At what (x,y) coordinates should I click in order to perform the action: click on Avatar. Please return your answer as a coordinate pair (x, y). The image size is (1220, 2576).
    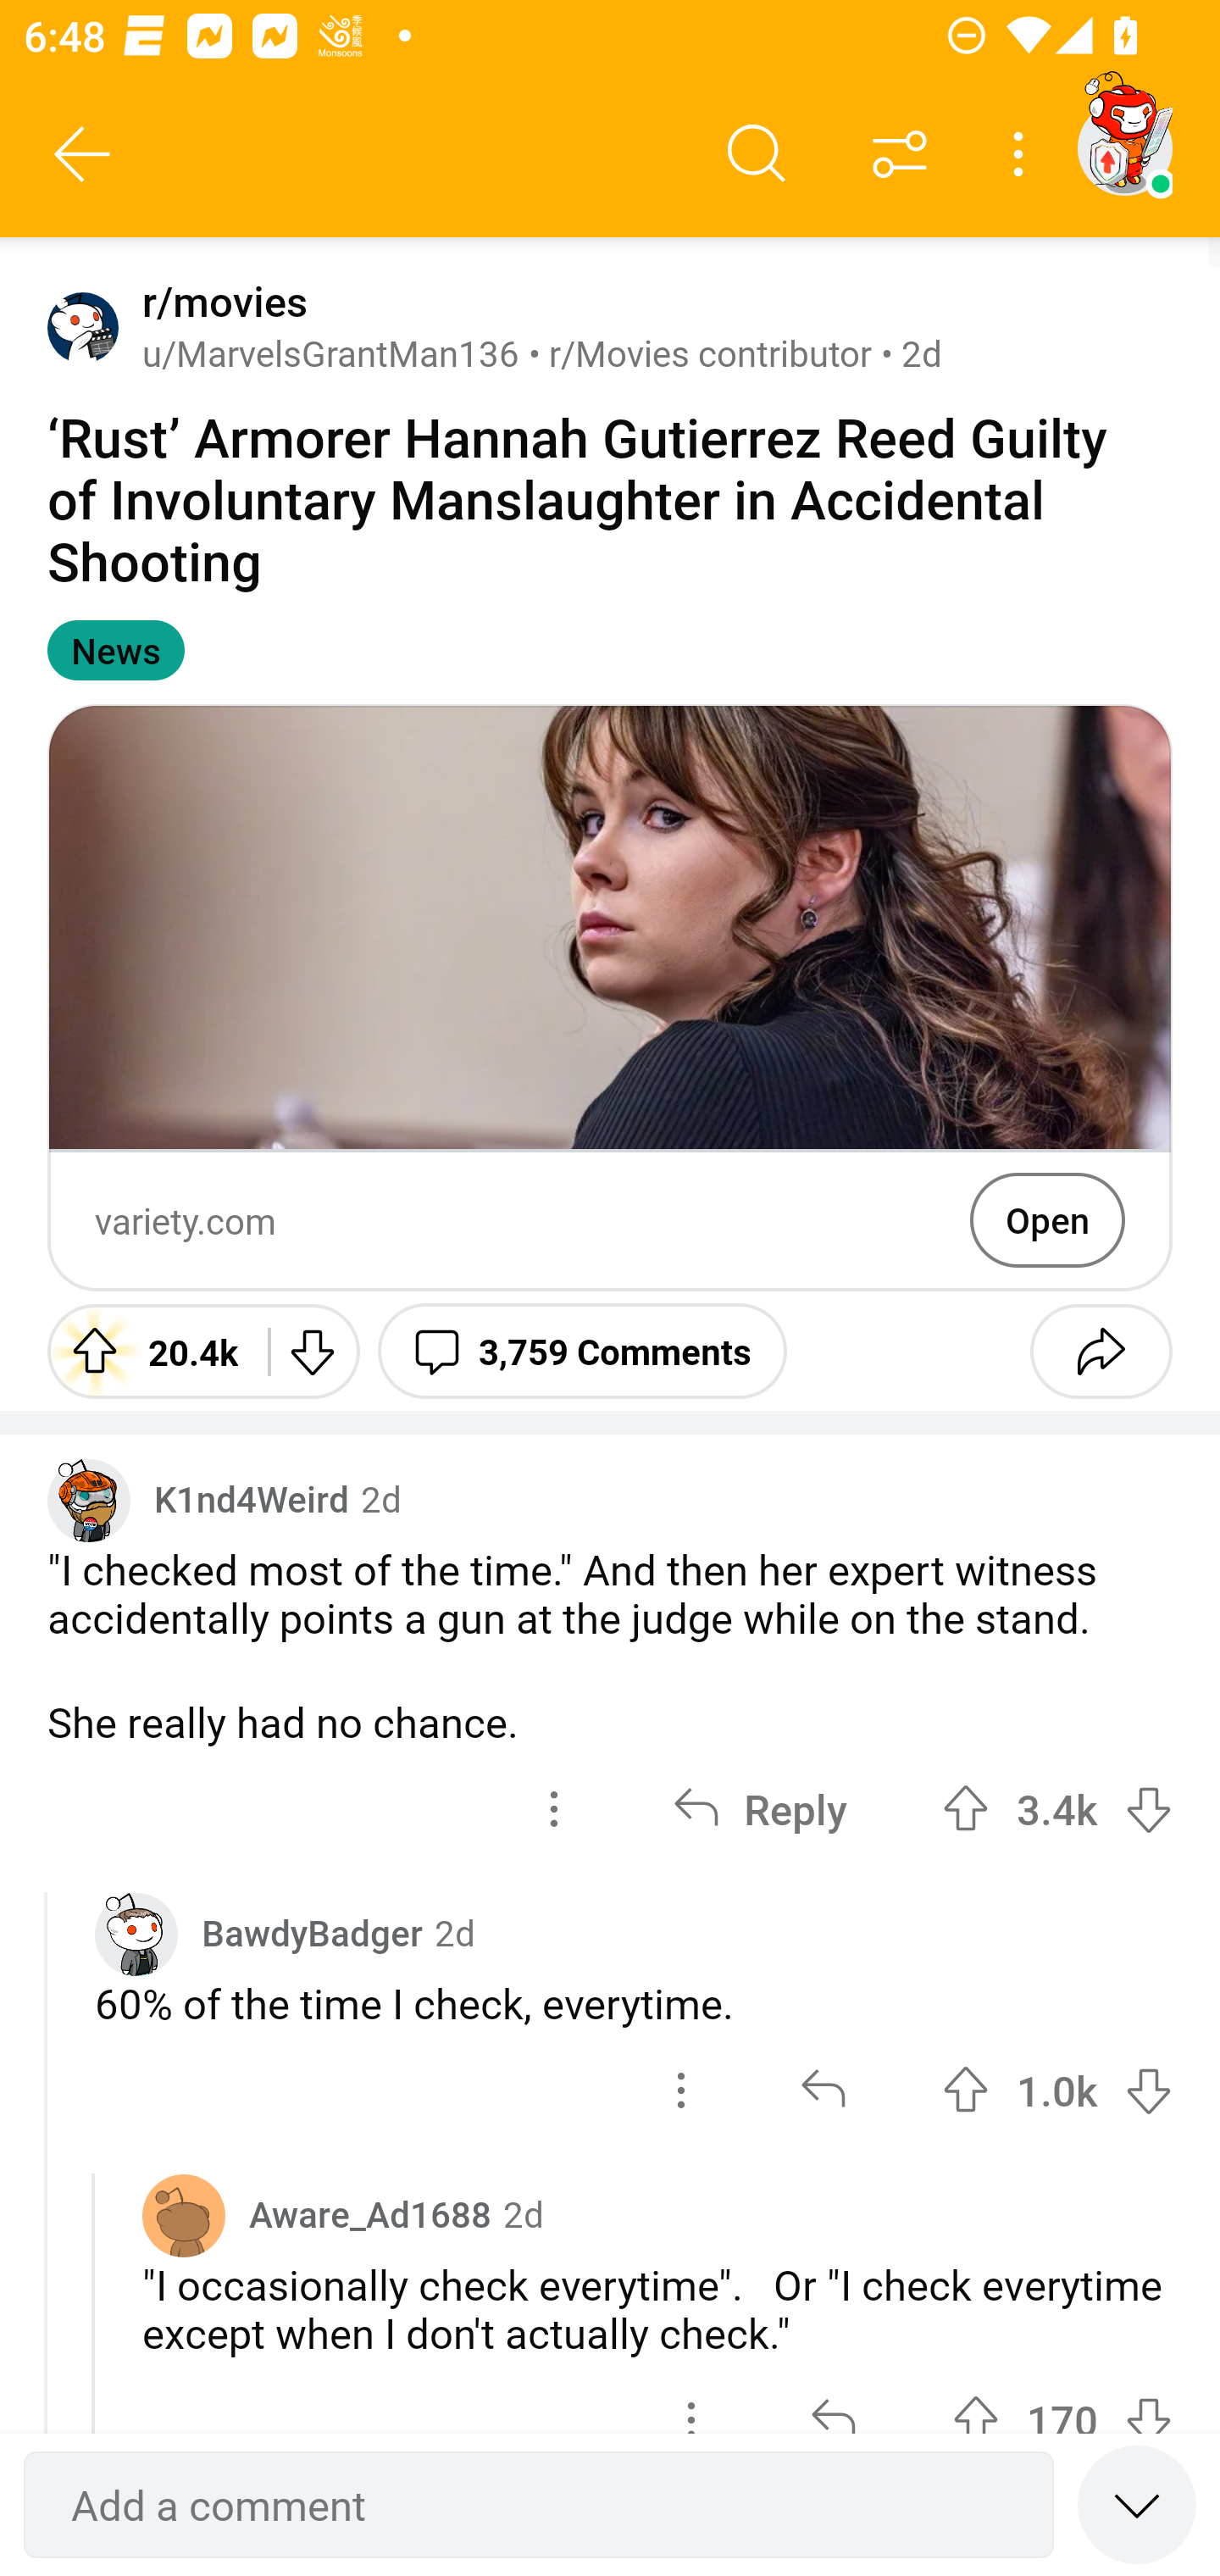
    Looking at the image, I should click on (184, 2215).